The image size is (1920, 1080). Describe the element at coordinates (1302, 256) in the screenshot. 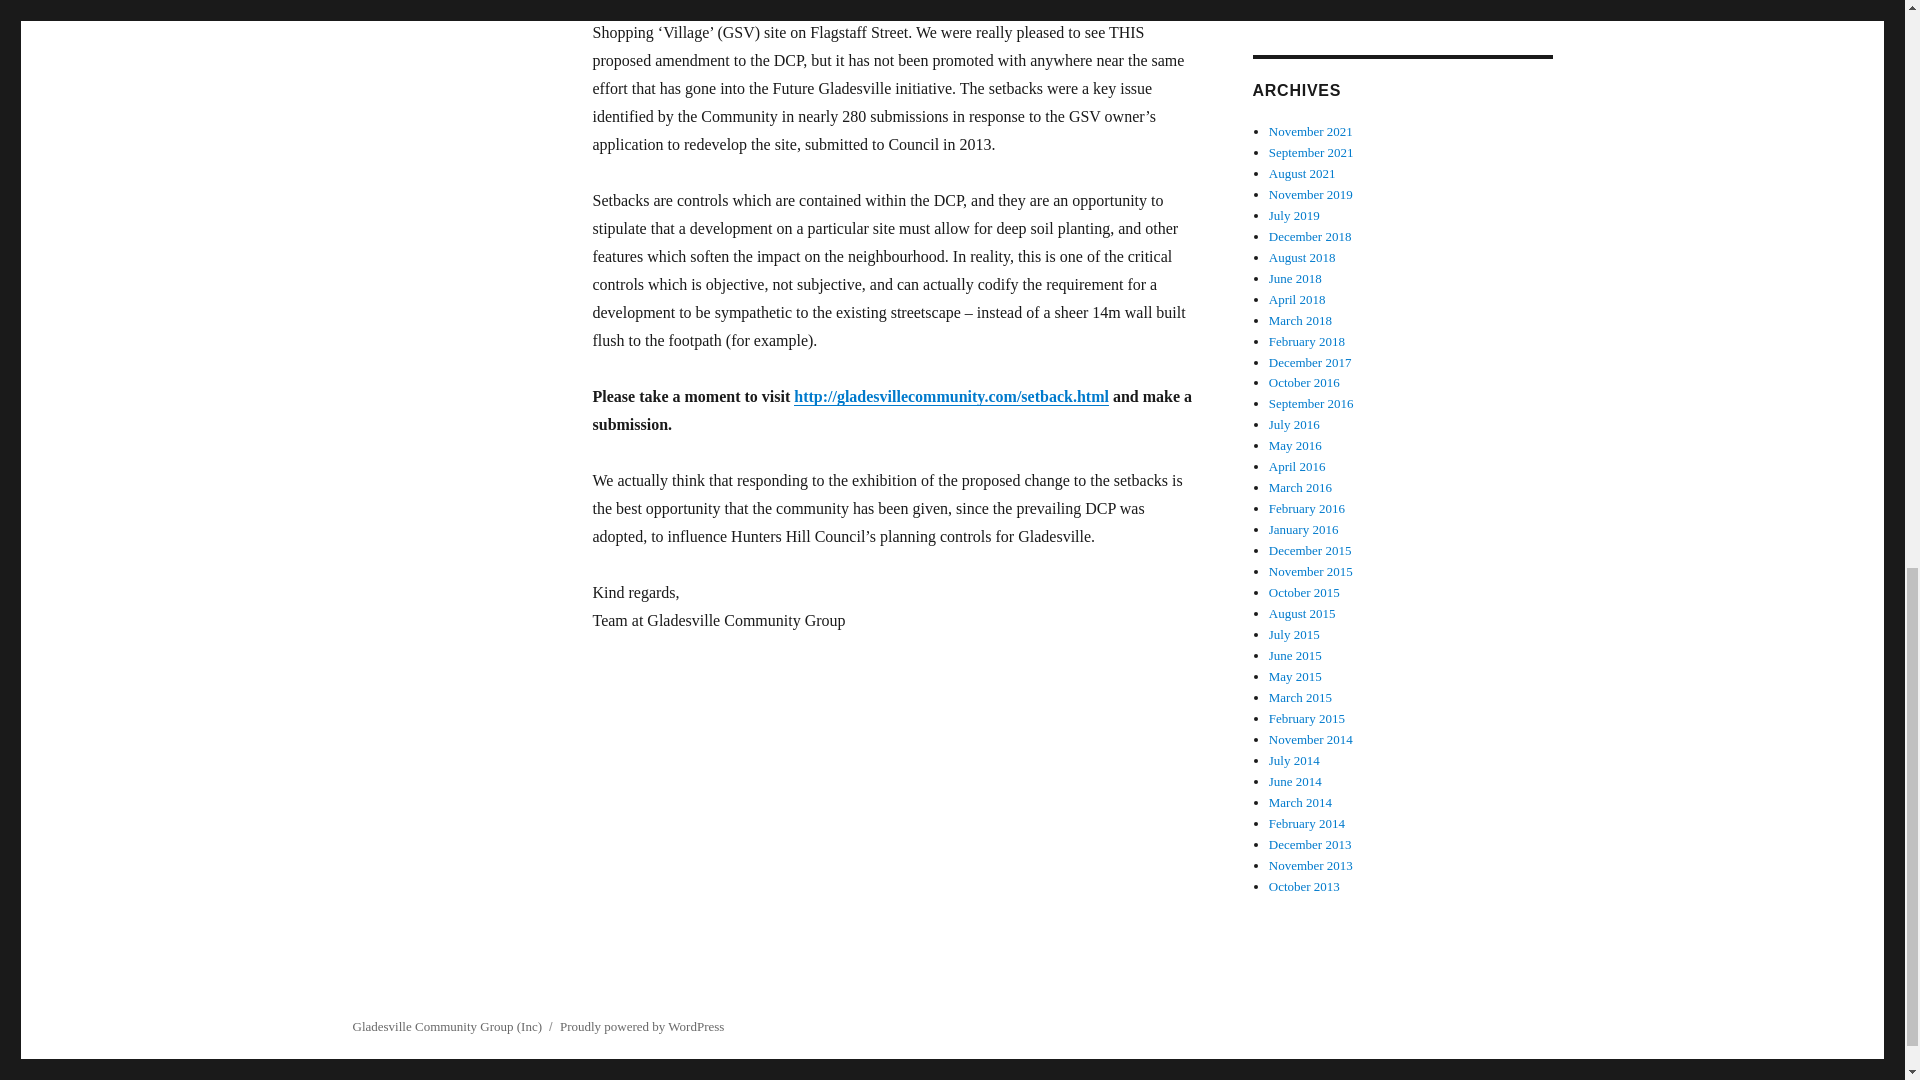

I see `August 2018` at that location.